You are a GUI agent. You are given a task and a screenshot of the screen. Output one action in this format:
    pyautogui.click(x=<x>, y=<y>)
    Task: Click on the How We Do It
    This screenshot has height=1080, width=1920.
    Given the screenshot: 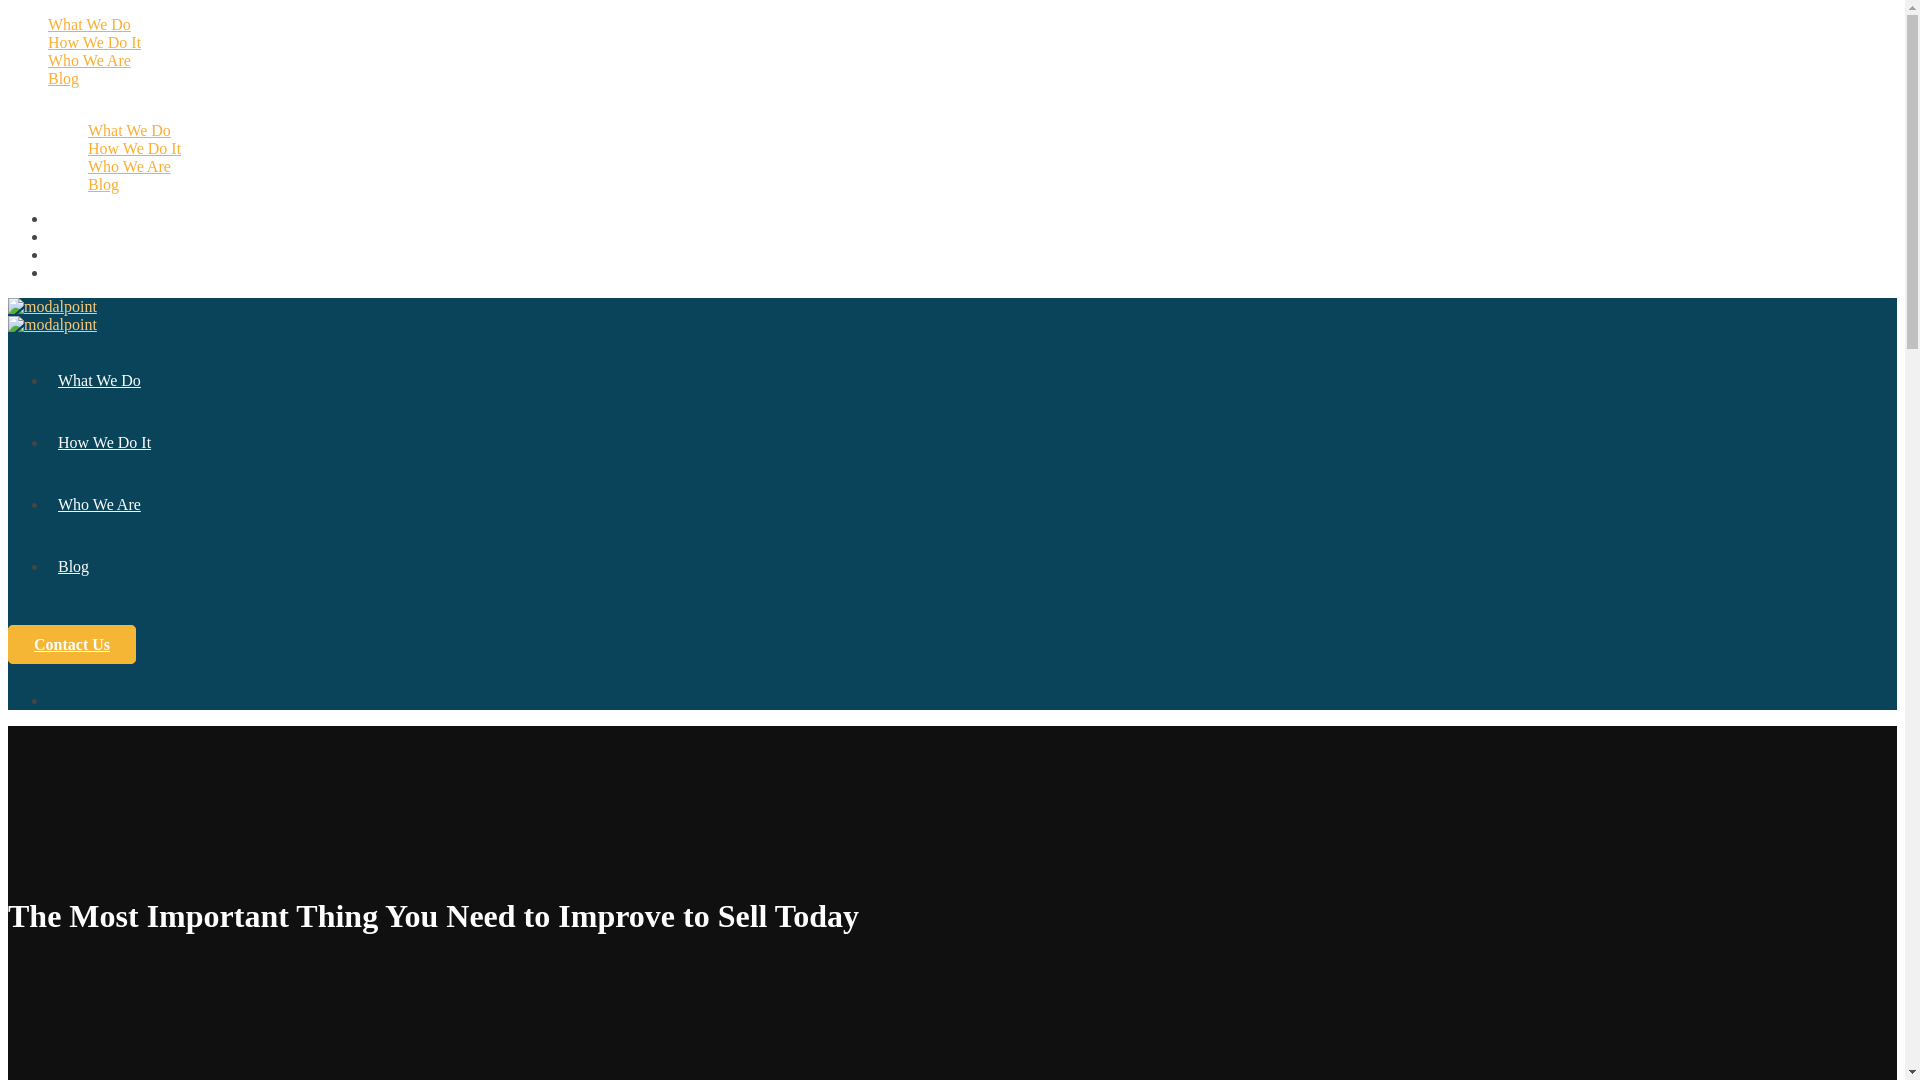 What is the action you would take?
    pyautogui.click(x=134, y=148)
    